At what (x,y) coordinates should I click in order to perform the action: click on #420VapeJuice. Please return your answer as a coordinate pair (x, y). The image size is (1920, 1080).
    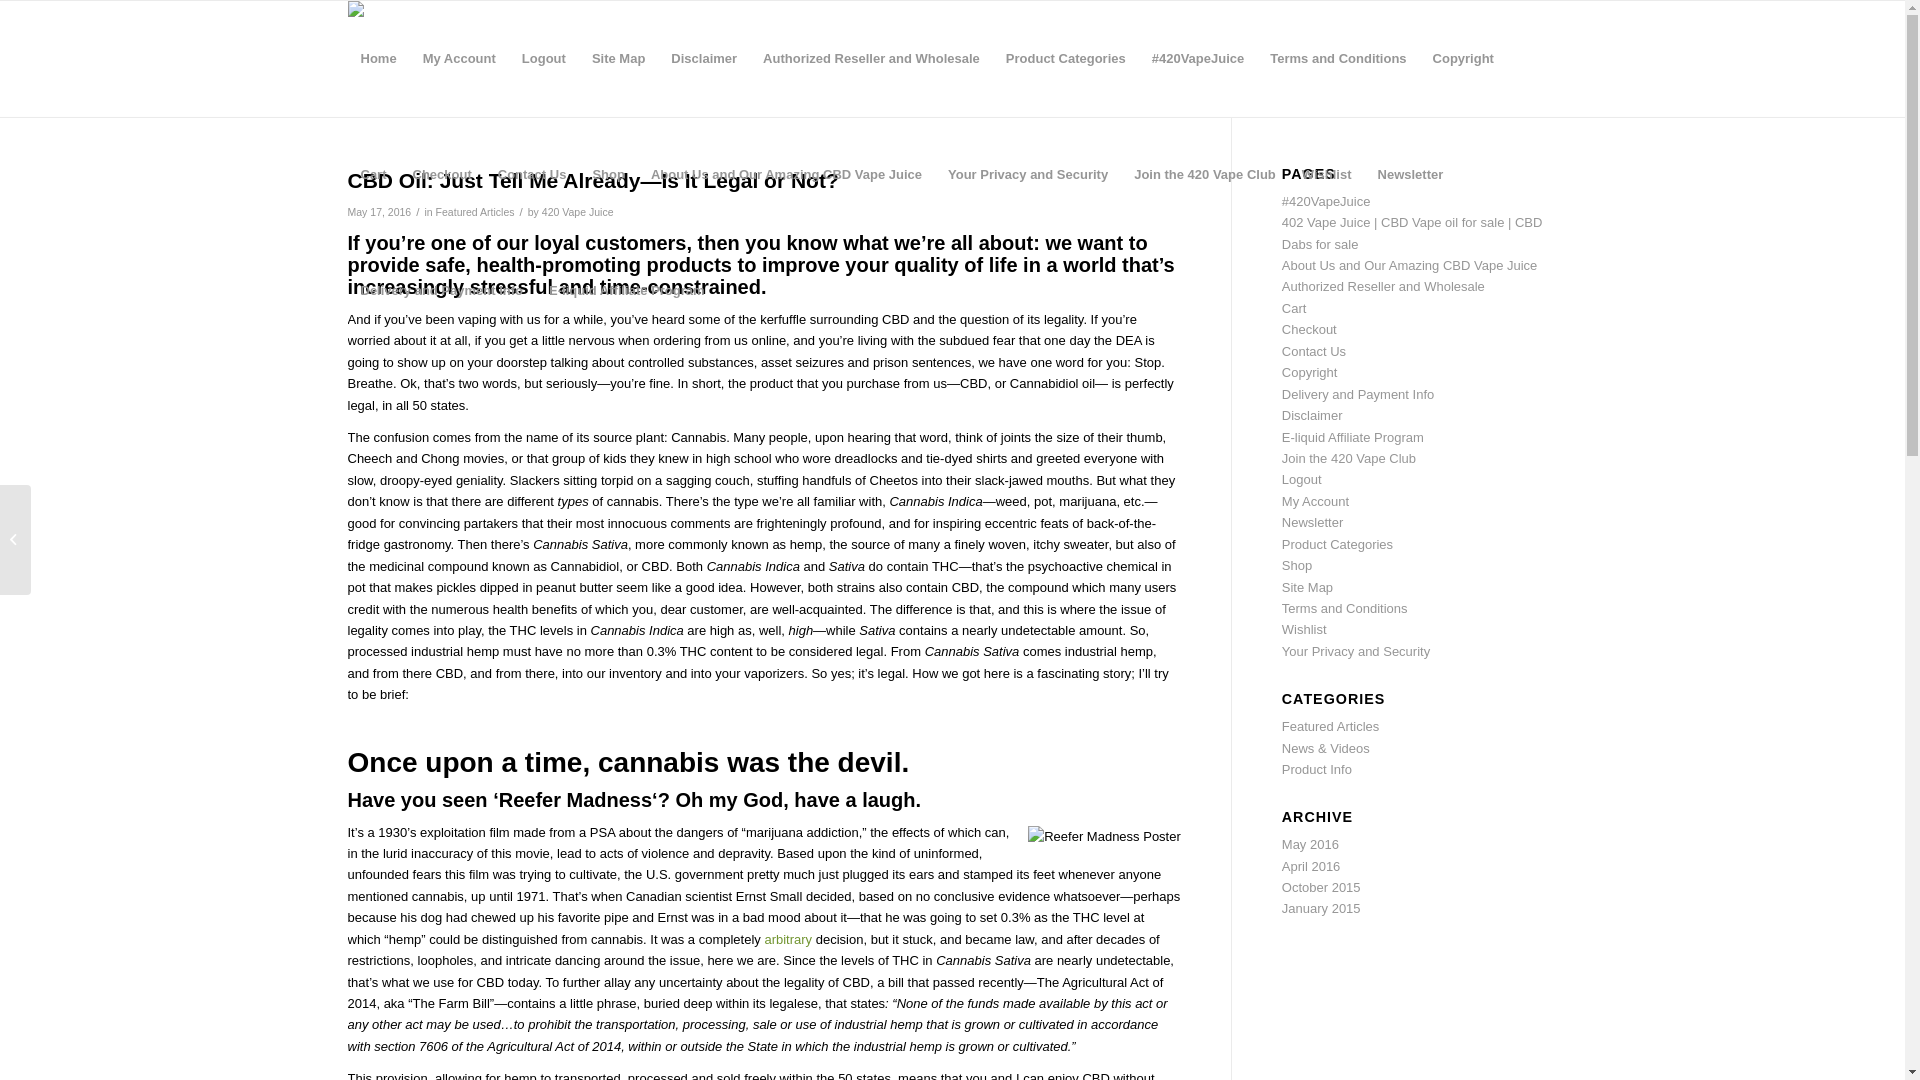
    Looking at the image, I should click on (1326, 202).